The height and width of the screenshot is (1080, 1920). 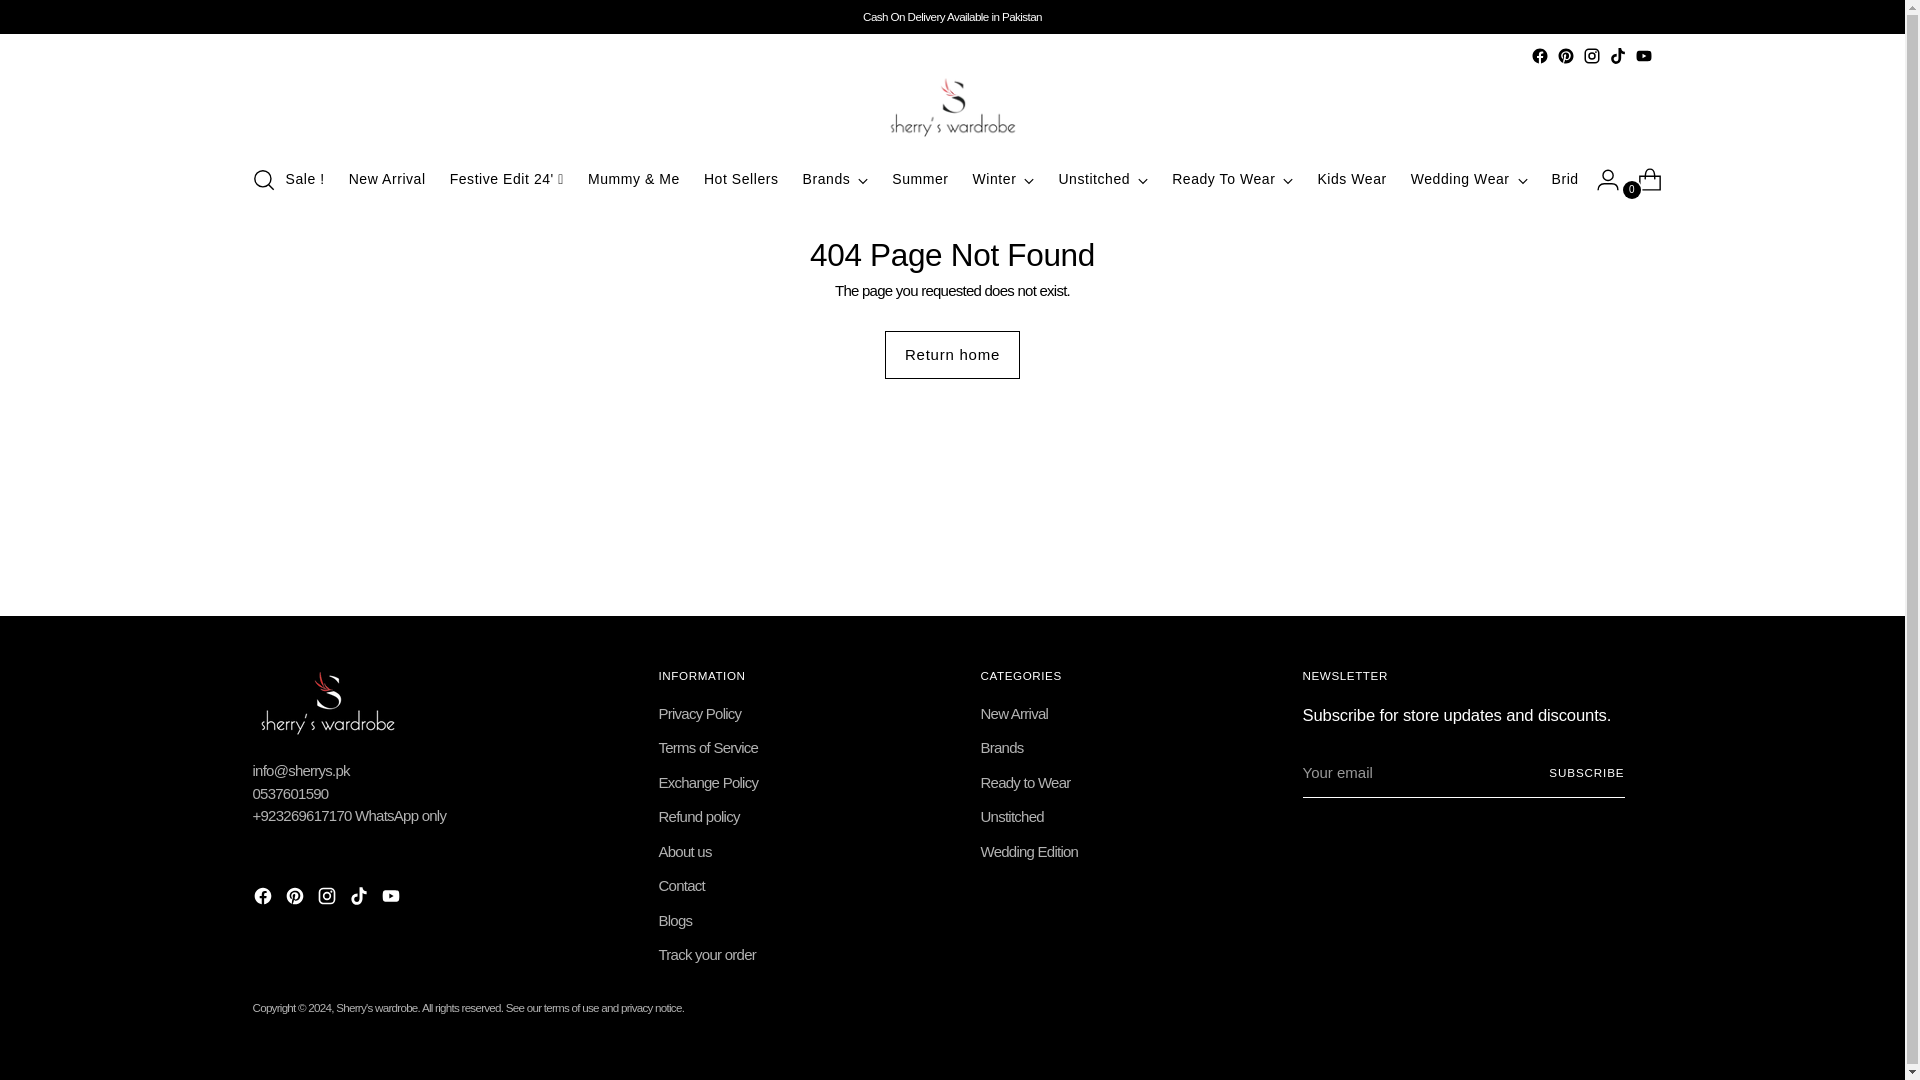 What do you see at coordinates (1617, 56) in the screenshot?
I see `Sherry's wardrobe on Tiktok` at bounding box center [1617, 56].